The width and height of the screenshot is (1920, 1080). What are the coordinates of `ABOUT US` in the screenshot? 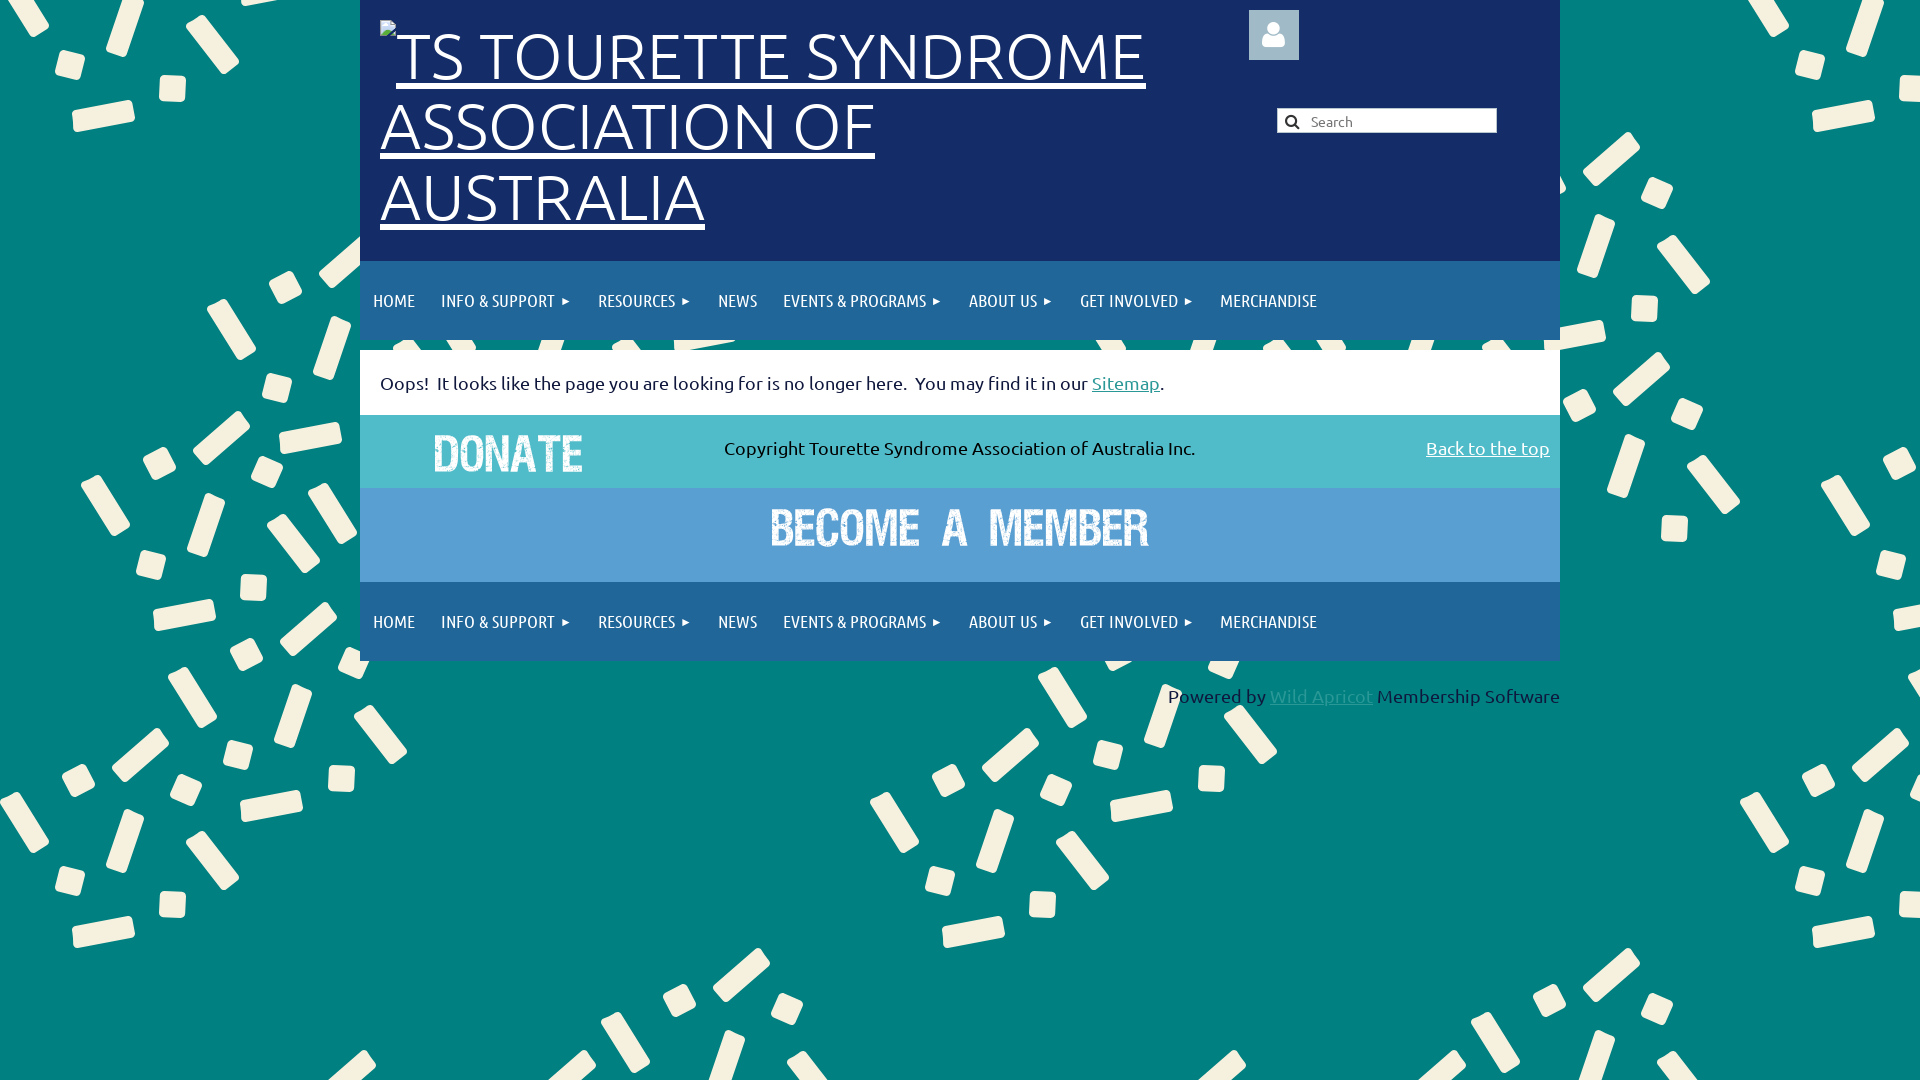 It's located at (1012, 622).